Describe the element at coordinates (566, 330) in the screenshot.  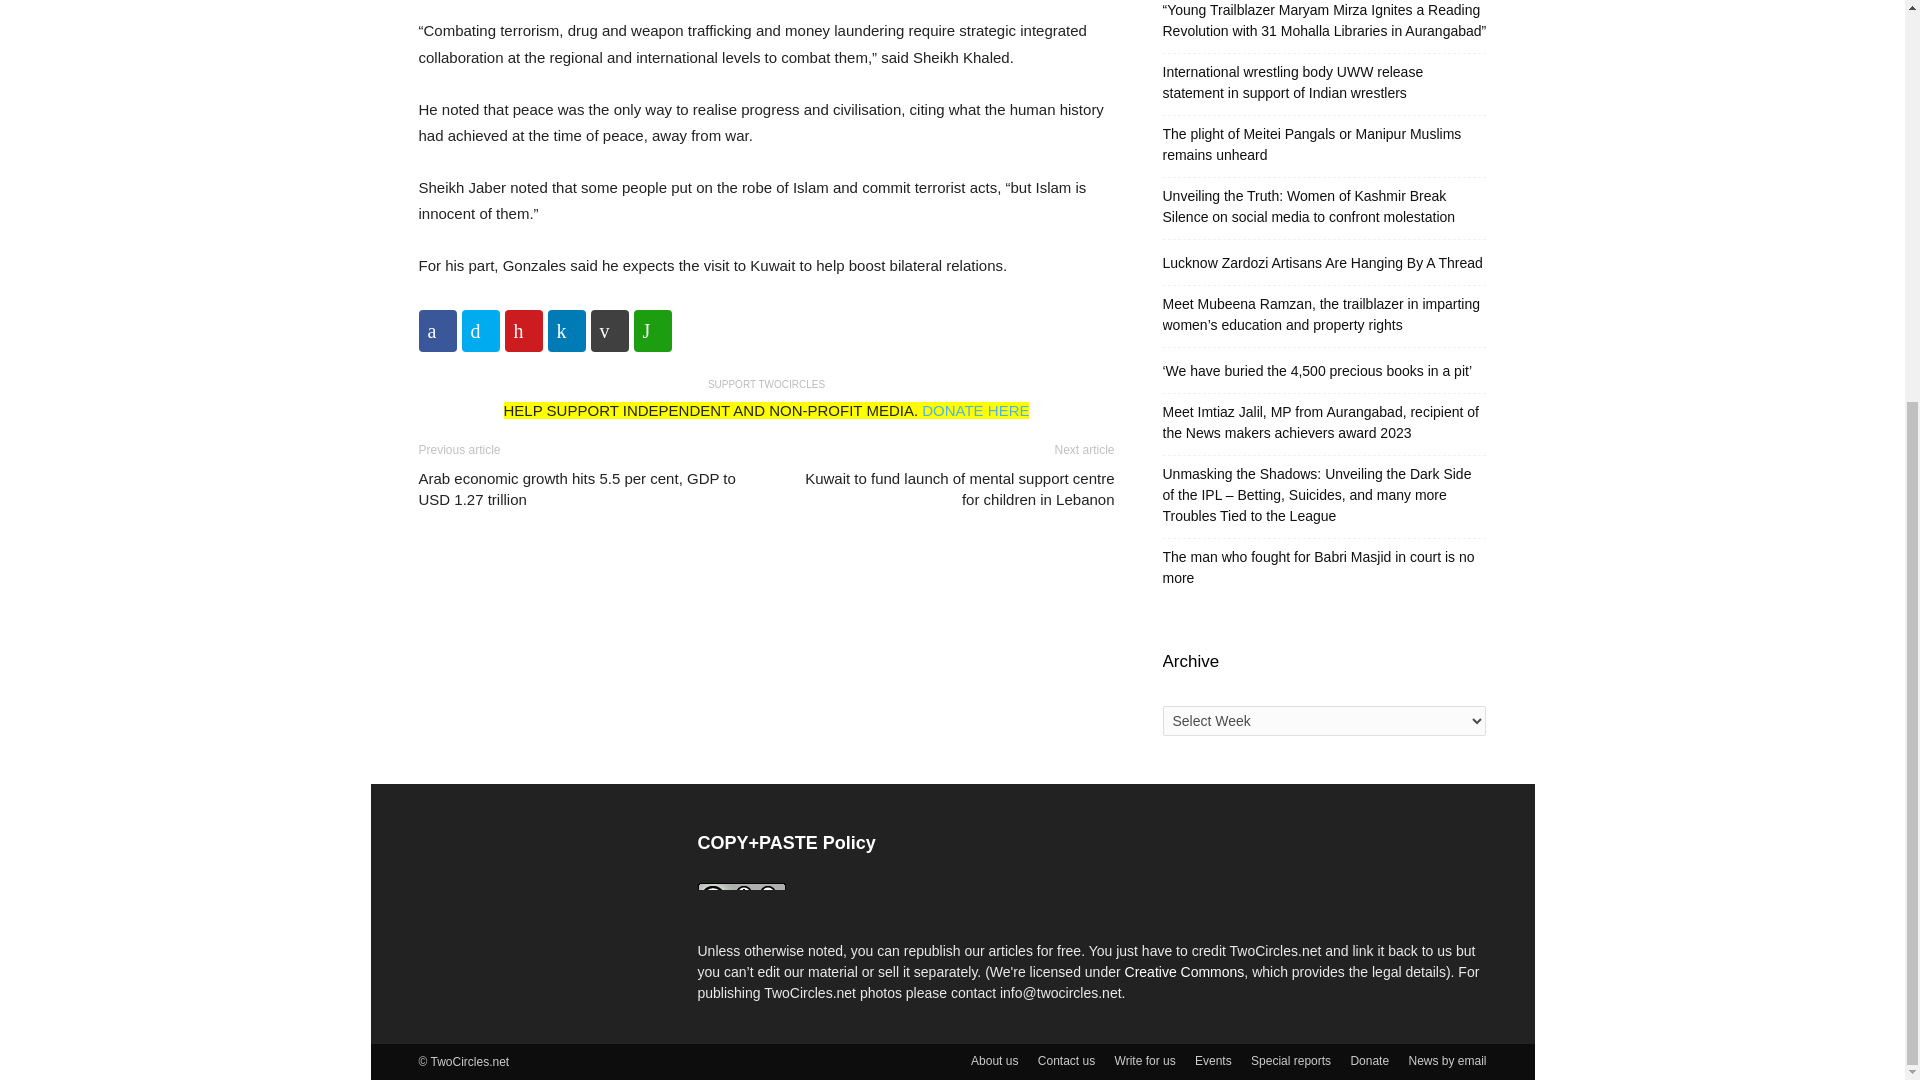
I see `Share on LinkedIn` at that location.